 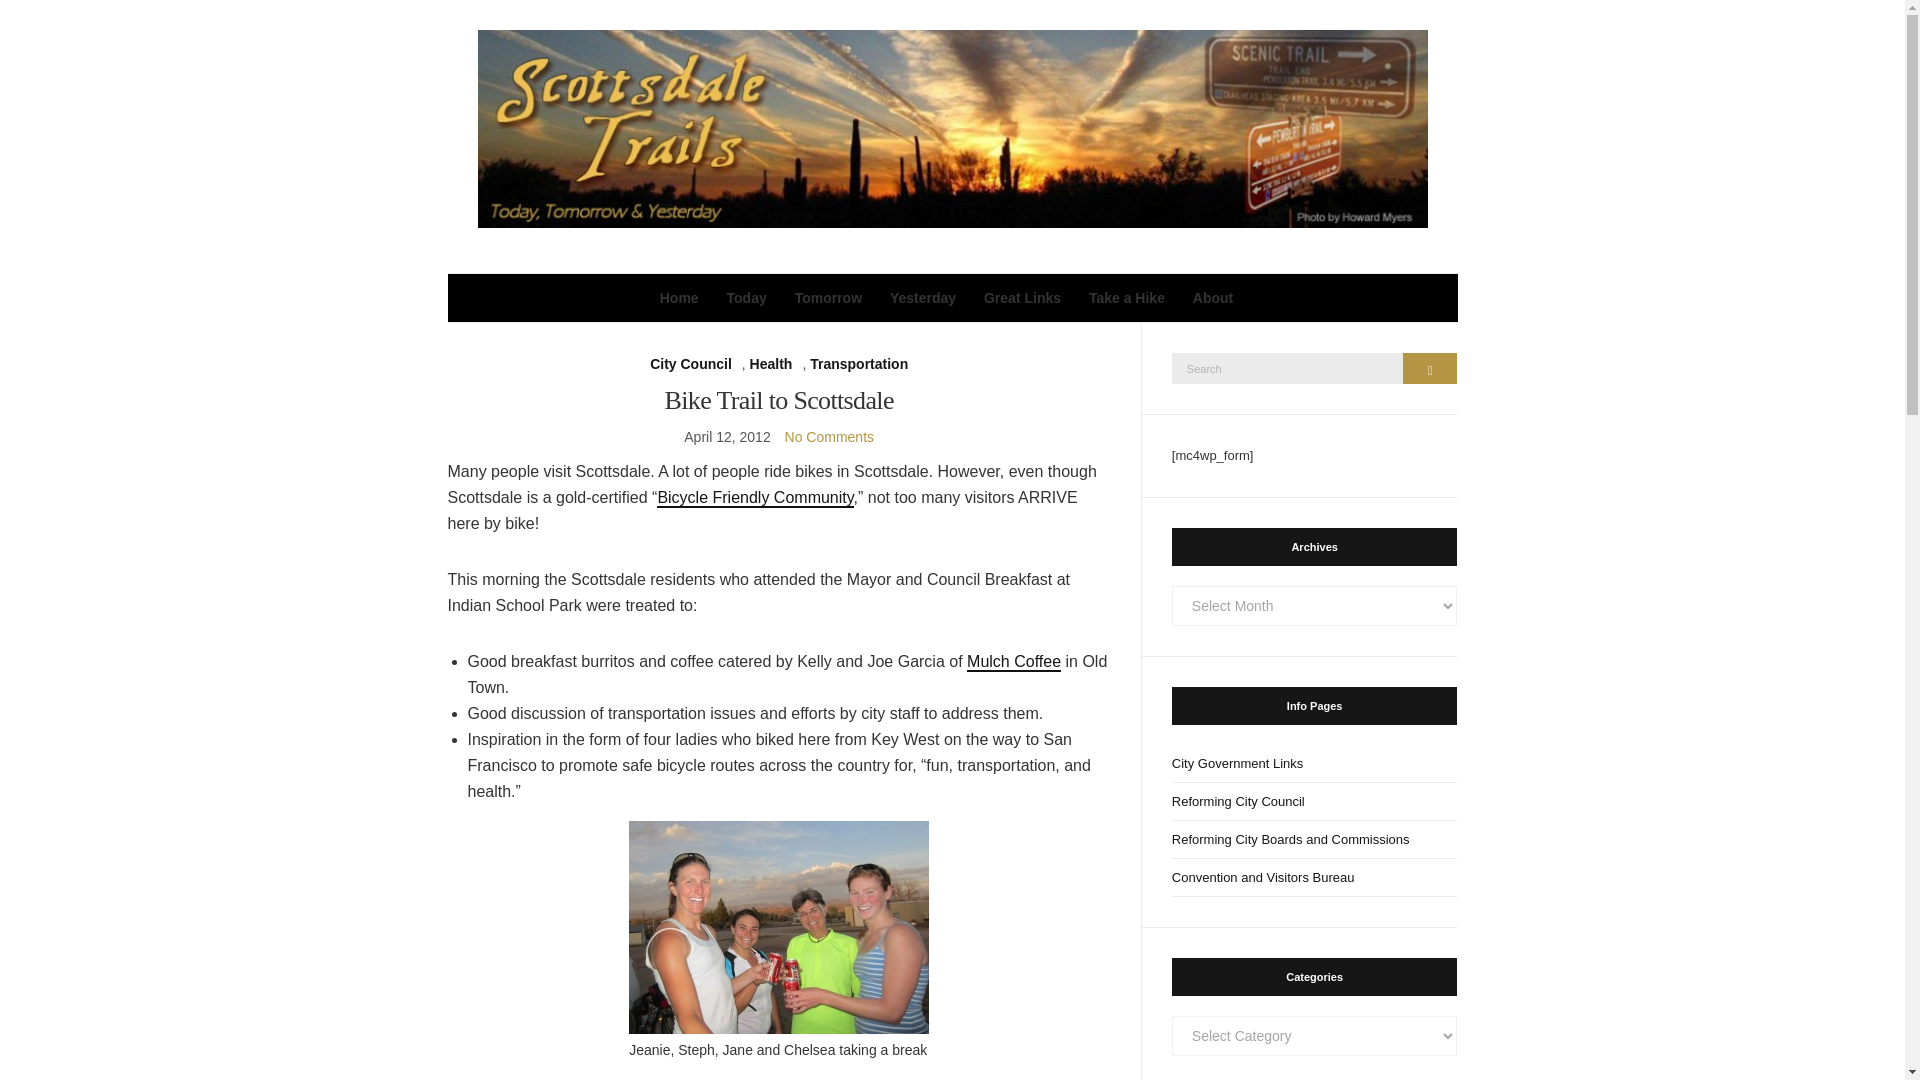 What do you see at coordinates (771, 364) in the screenshot?
I see `Health` at bounding box center [771, 364].